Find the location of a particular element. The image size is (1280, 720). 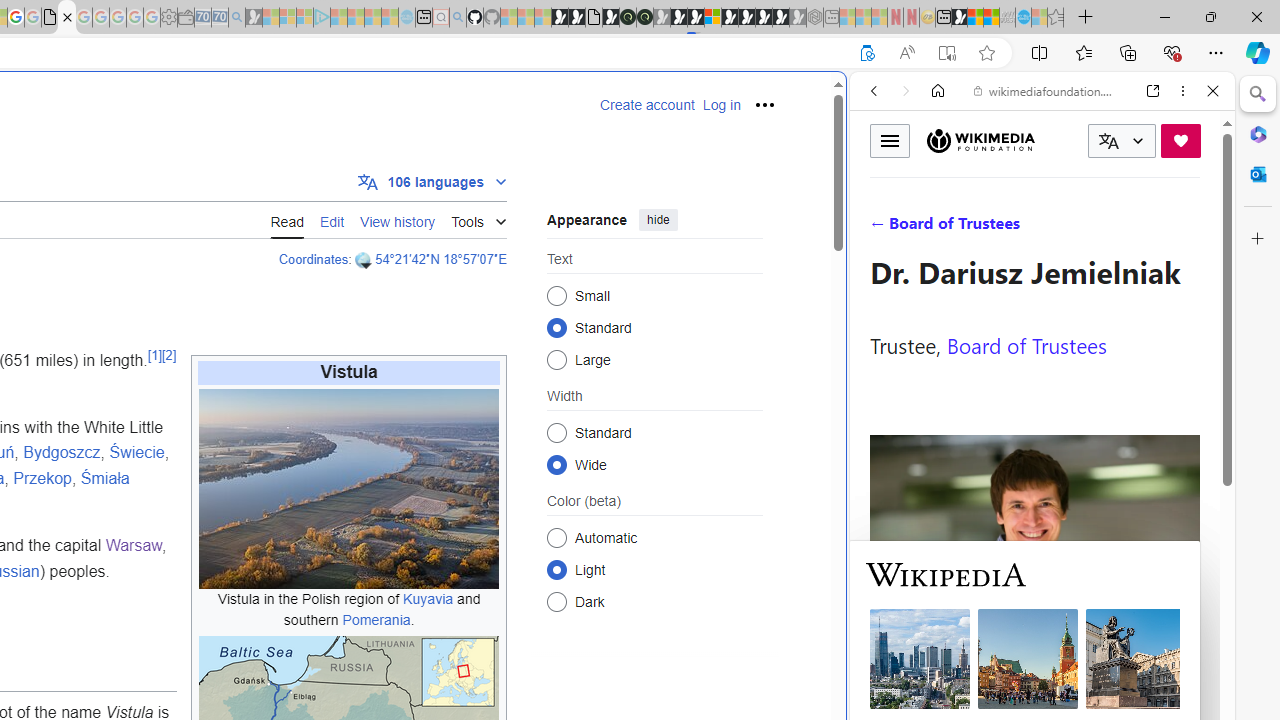

Close Outlook pane is located at coordinates (1258, 174).